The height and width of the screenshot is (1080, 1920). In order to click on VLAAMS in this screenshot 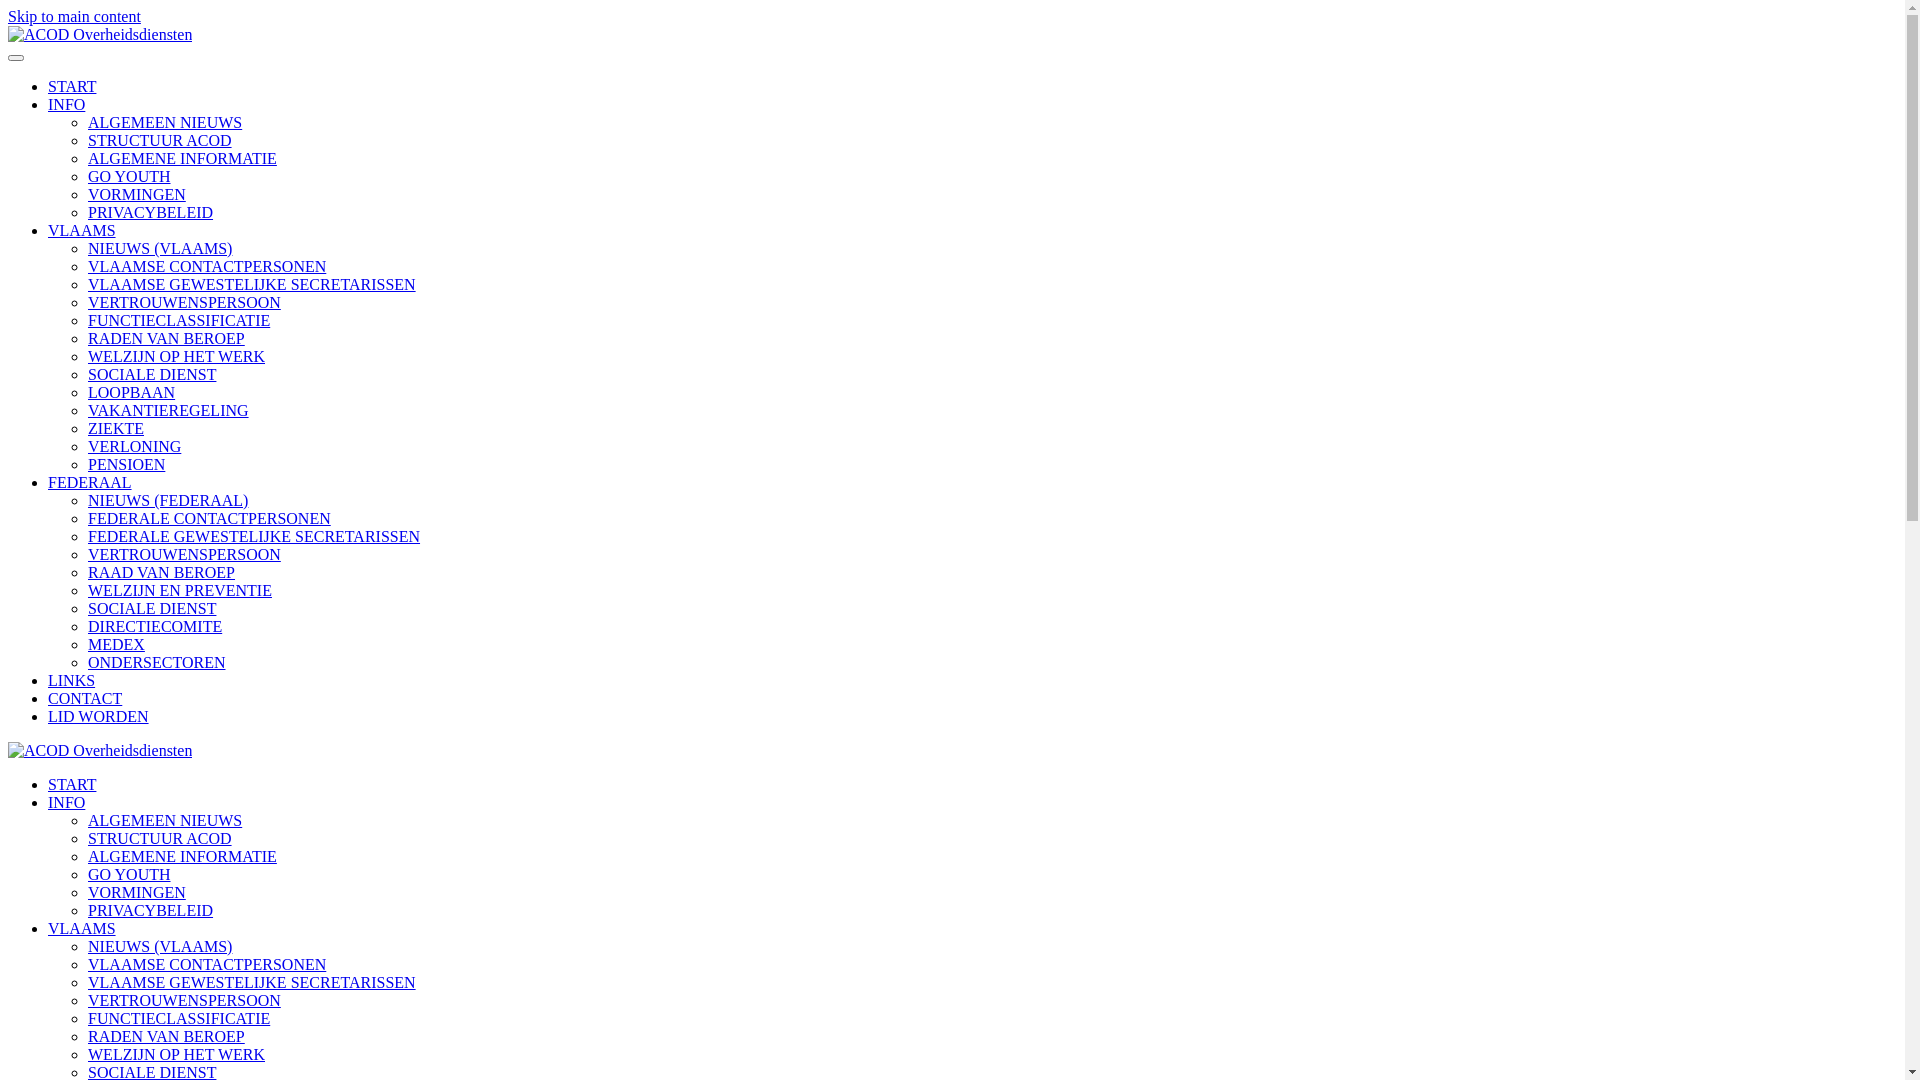, I will do `click(82, 928)`.